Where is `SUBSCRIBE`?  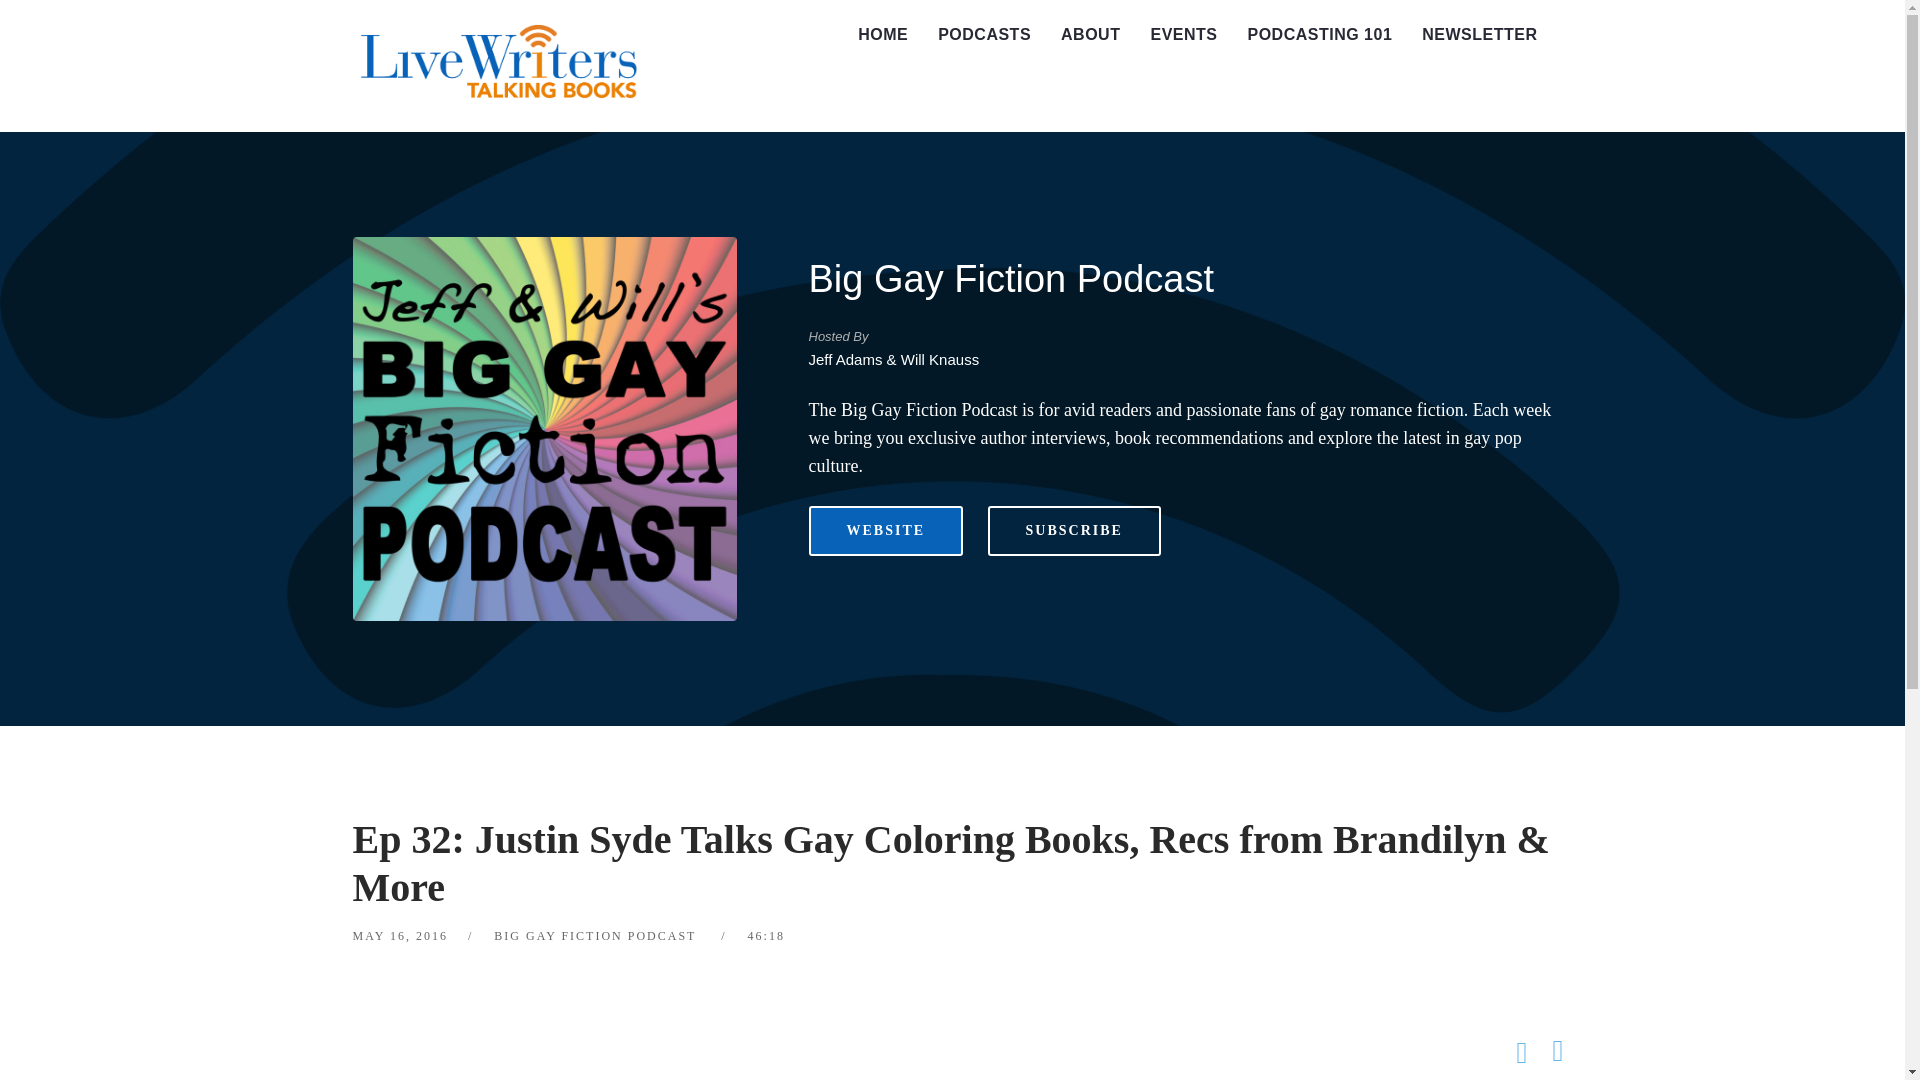 SUBSCRIBE is located at coordinates (1074, 531).